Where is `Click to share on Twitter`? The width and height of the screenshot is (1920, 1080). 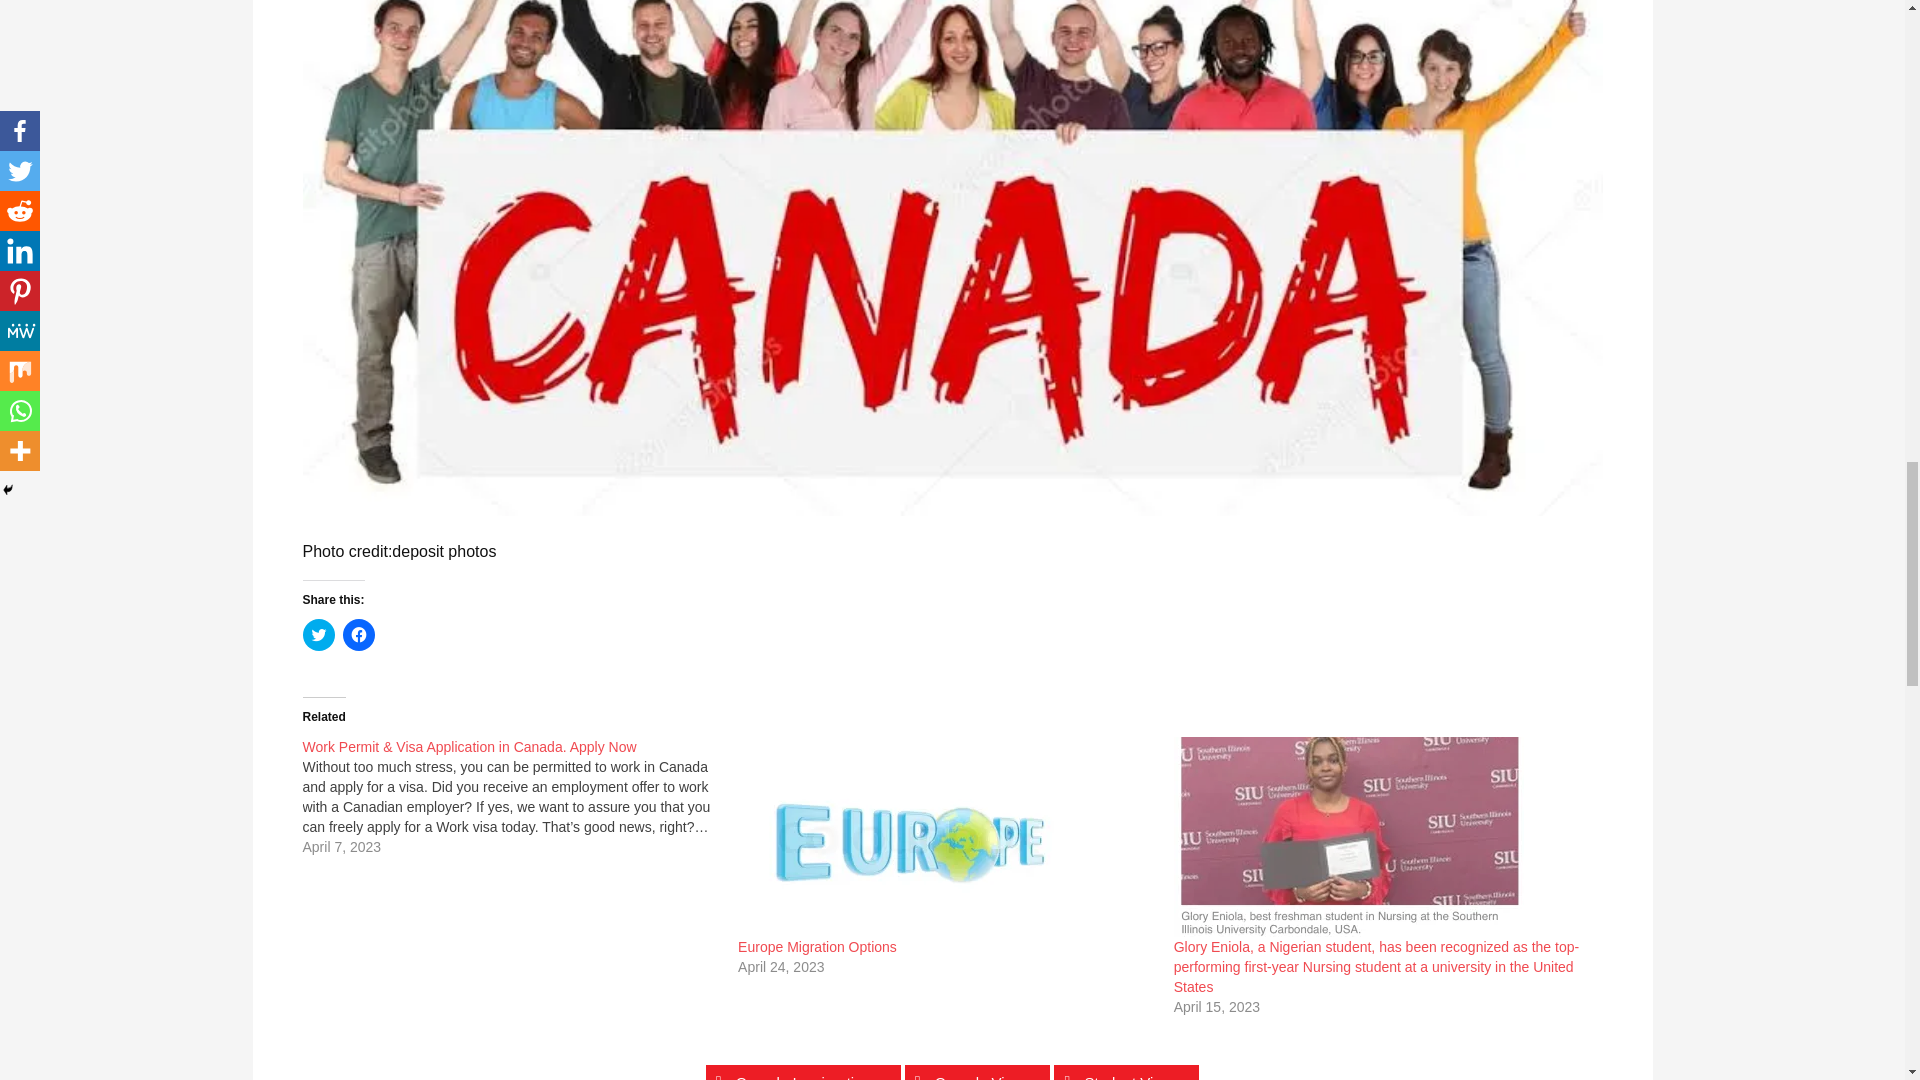
Click to share on Twitter is located at coordinates (318, 634).